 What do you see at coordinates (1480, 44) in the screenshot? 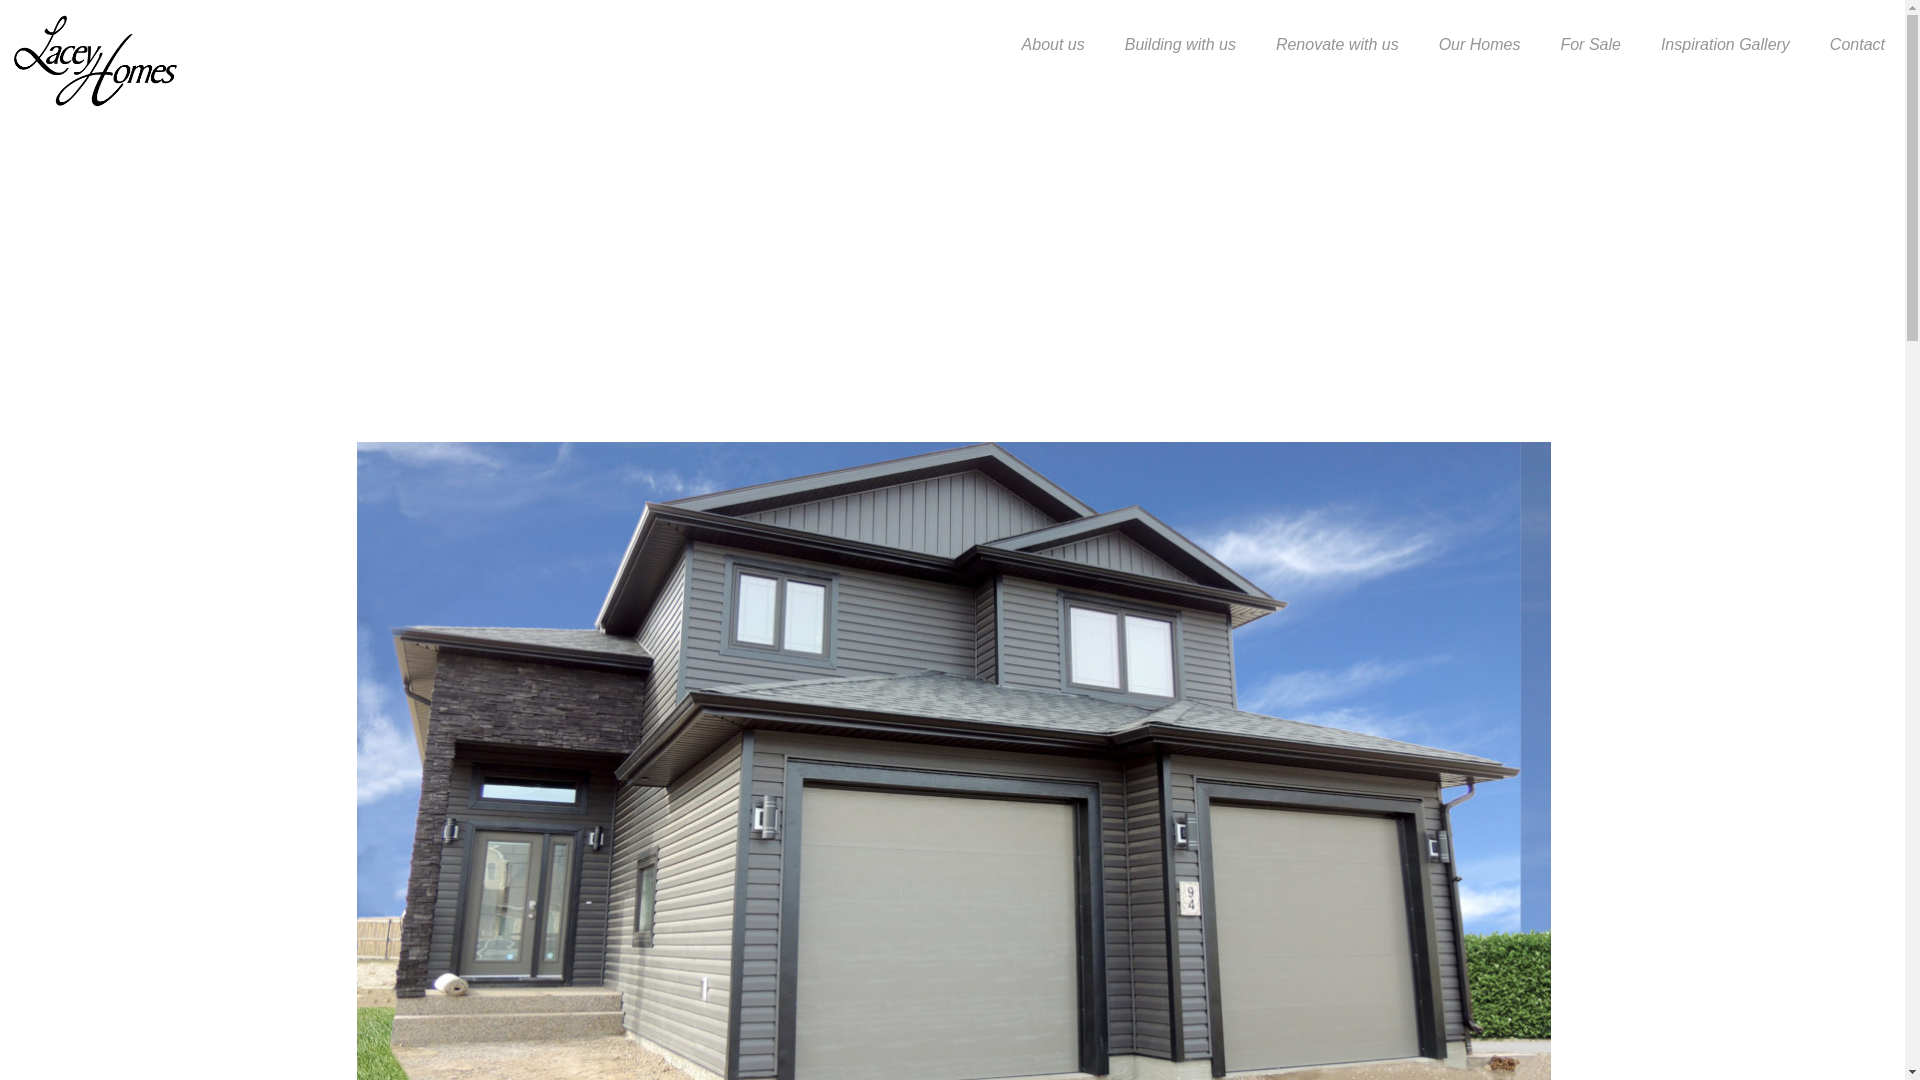
I see `Our Homes` at bounding box center [1480, 44].